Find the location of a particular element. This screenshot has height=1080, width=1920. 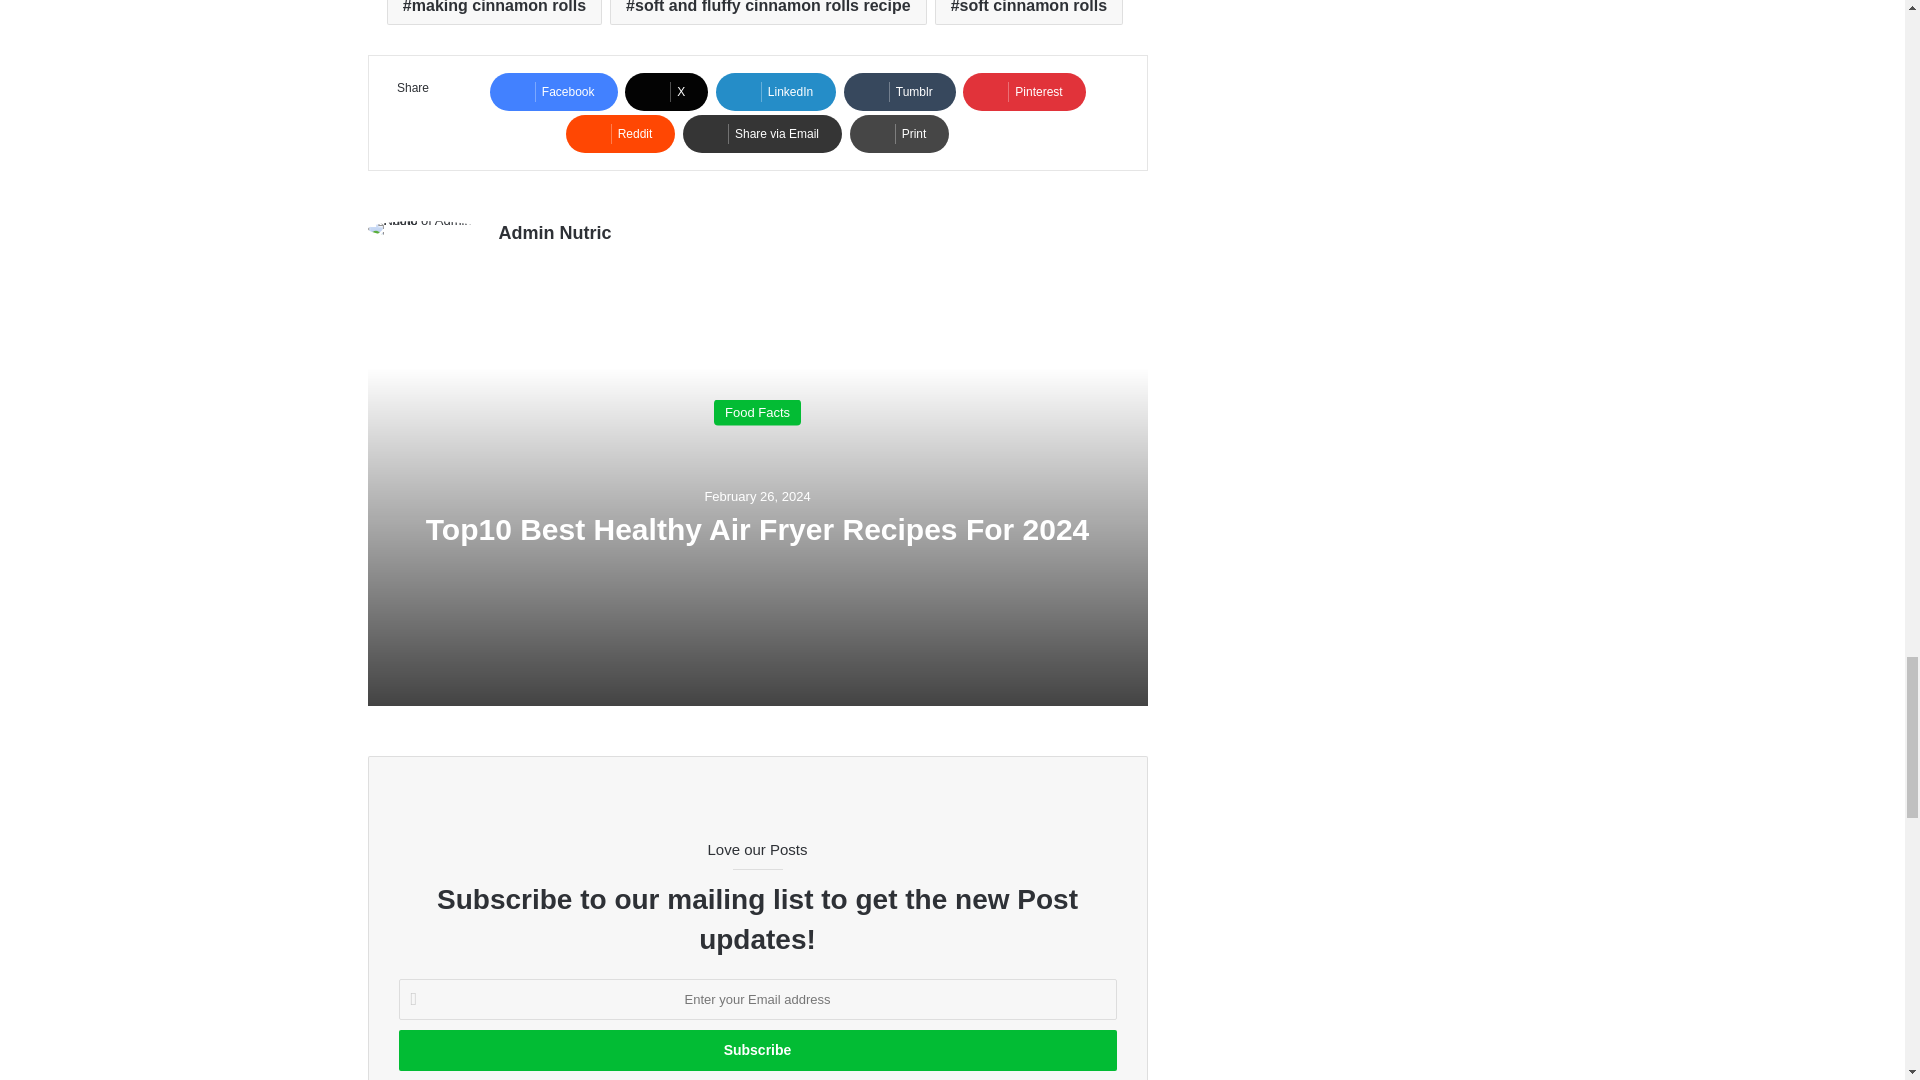

Subscribe is located at coordinates (756, 1050).